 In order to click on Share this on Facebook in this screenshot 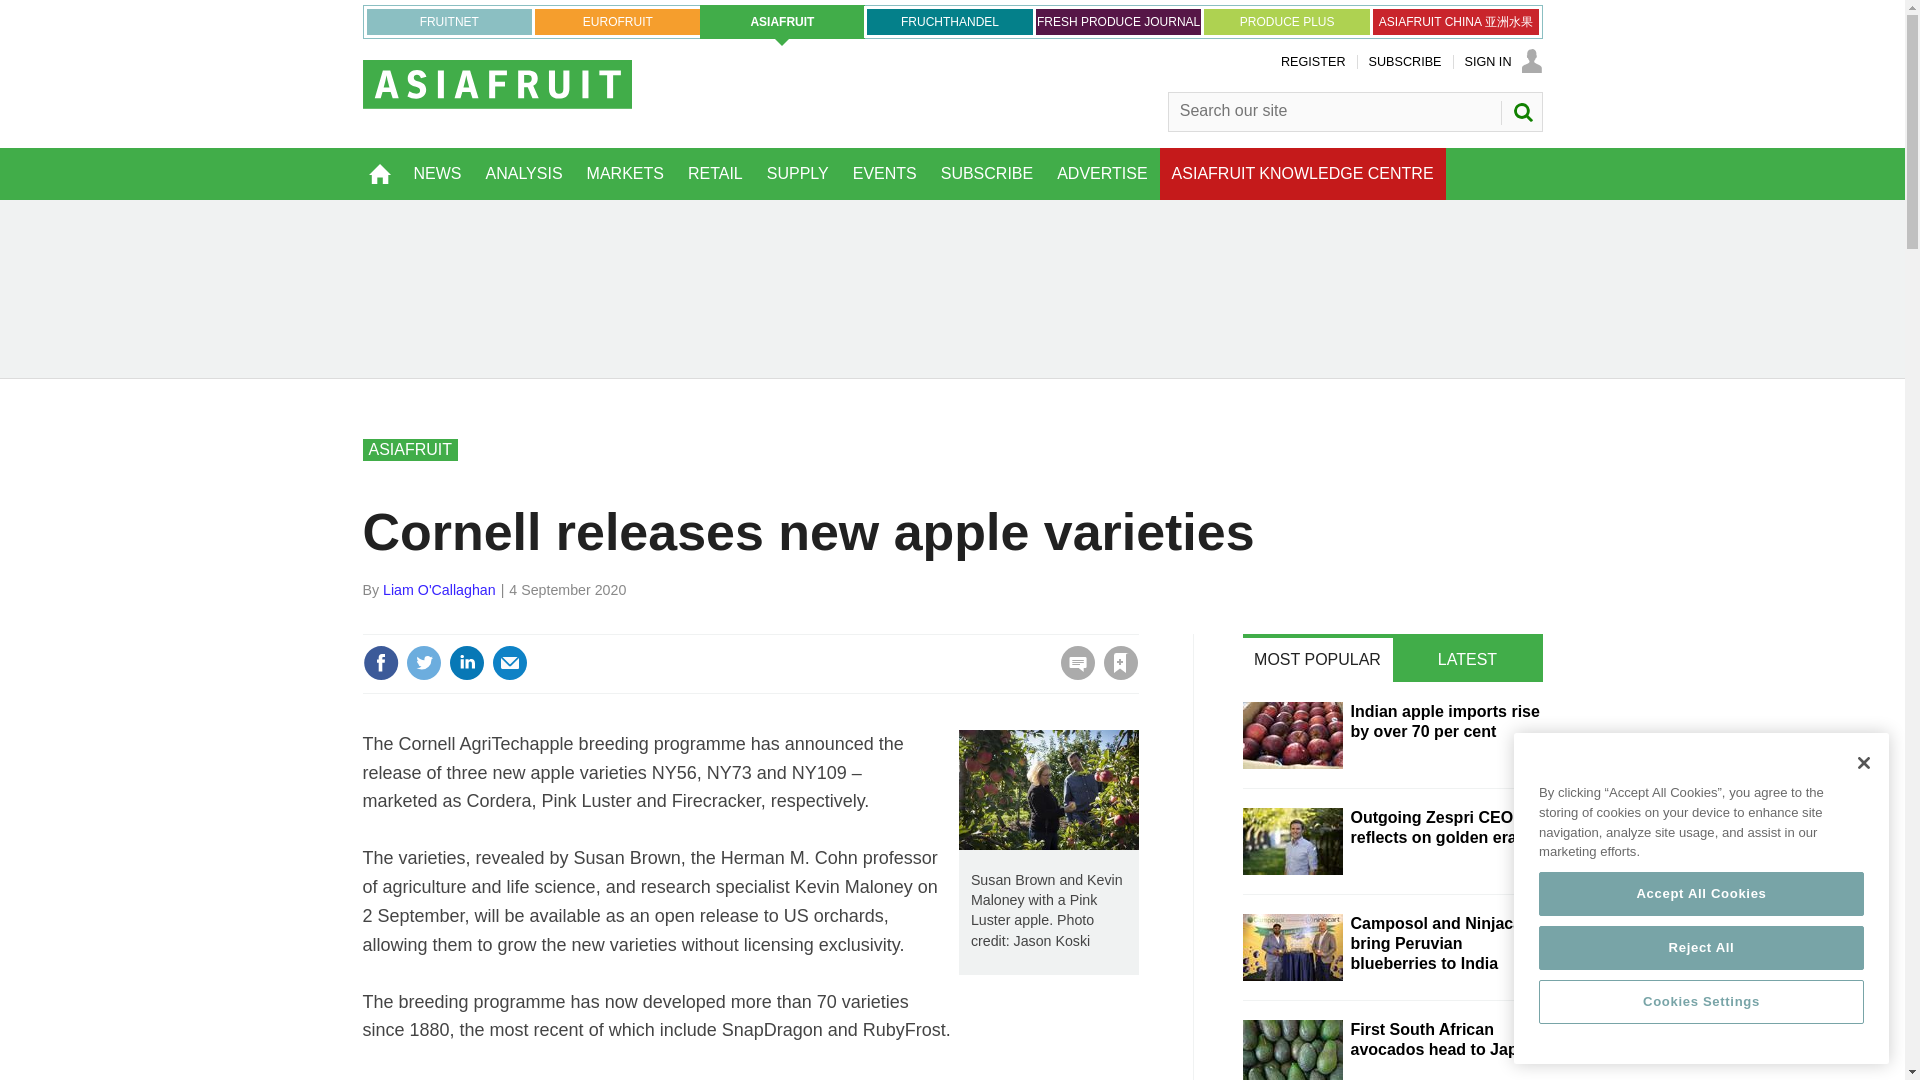, I will do `click(380, 662)`.